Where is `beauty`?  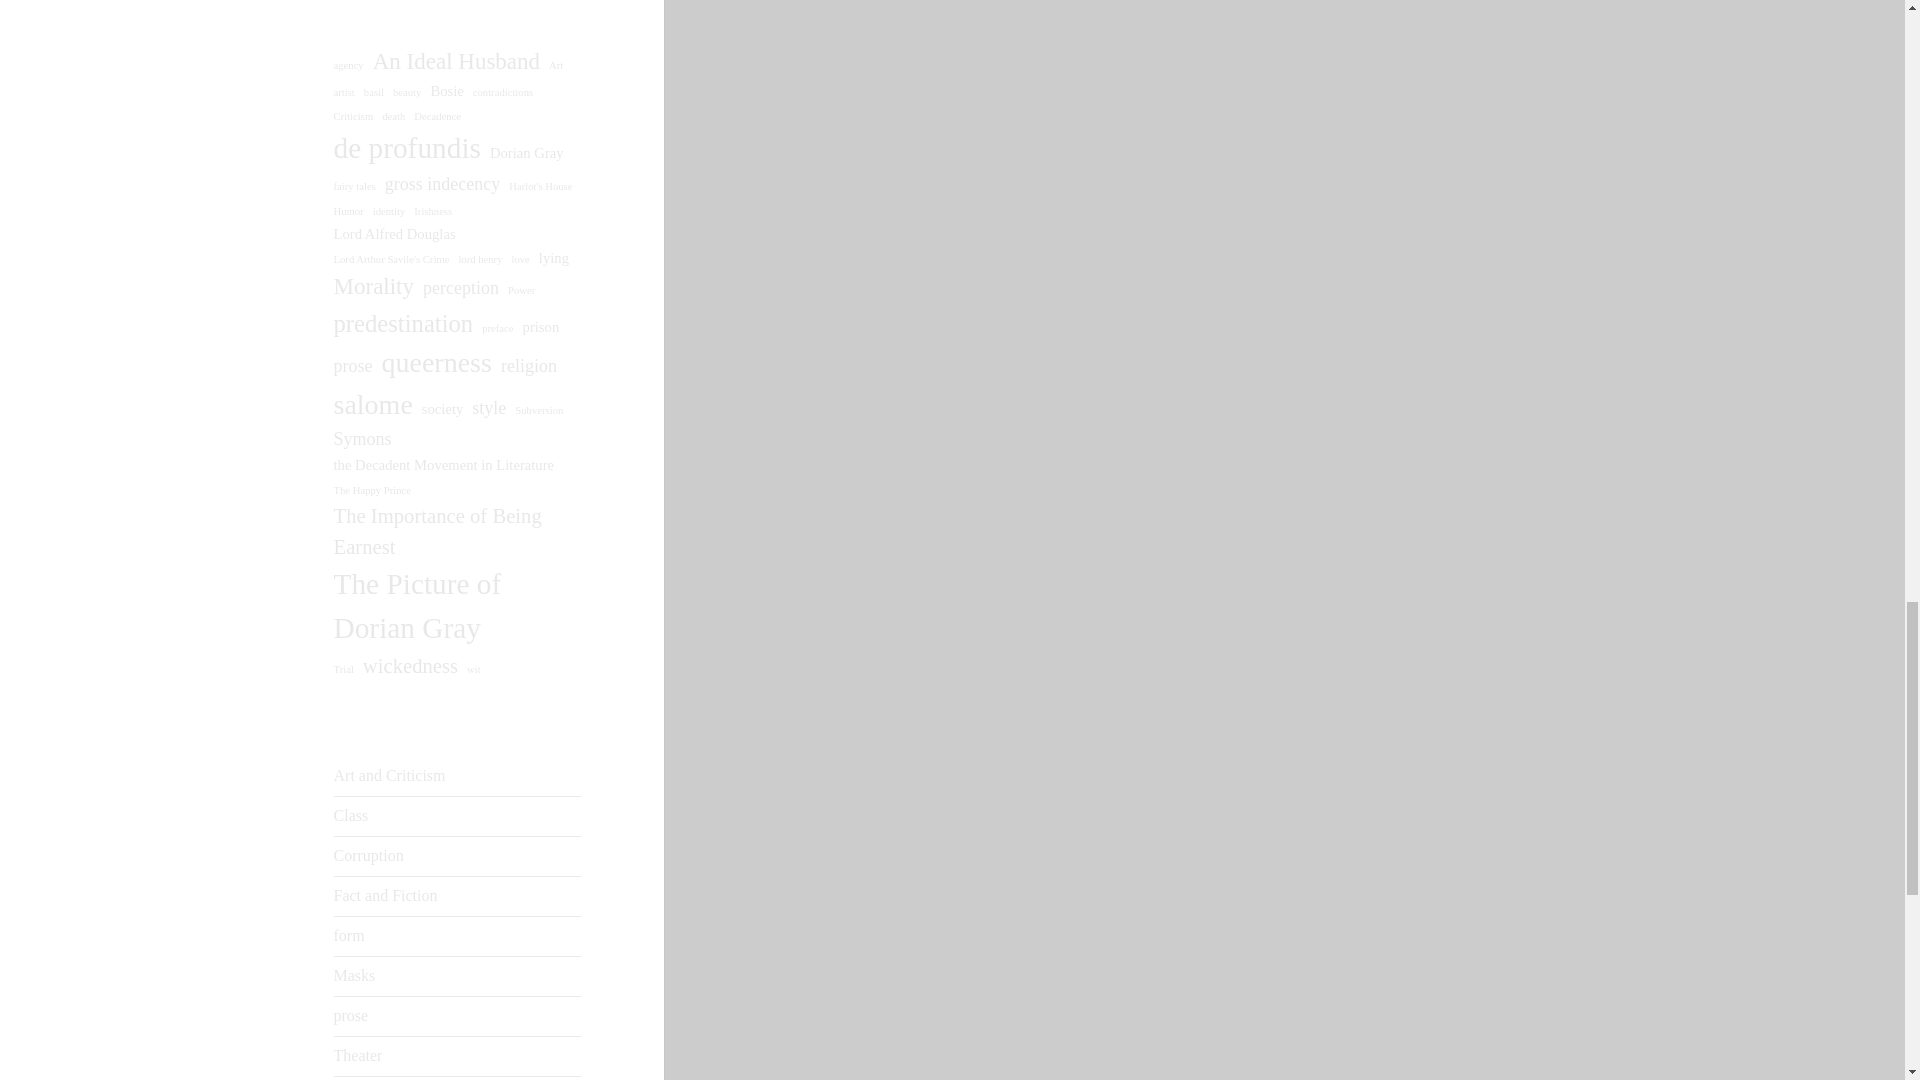
beauty is located at coordinates (406, 93).